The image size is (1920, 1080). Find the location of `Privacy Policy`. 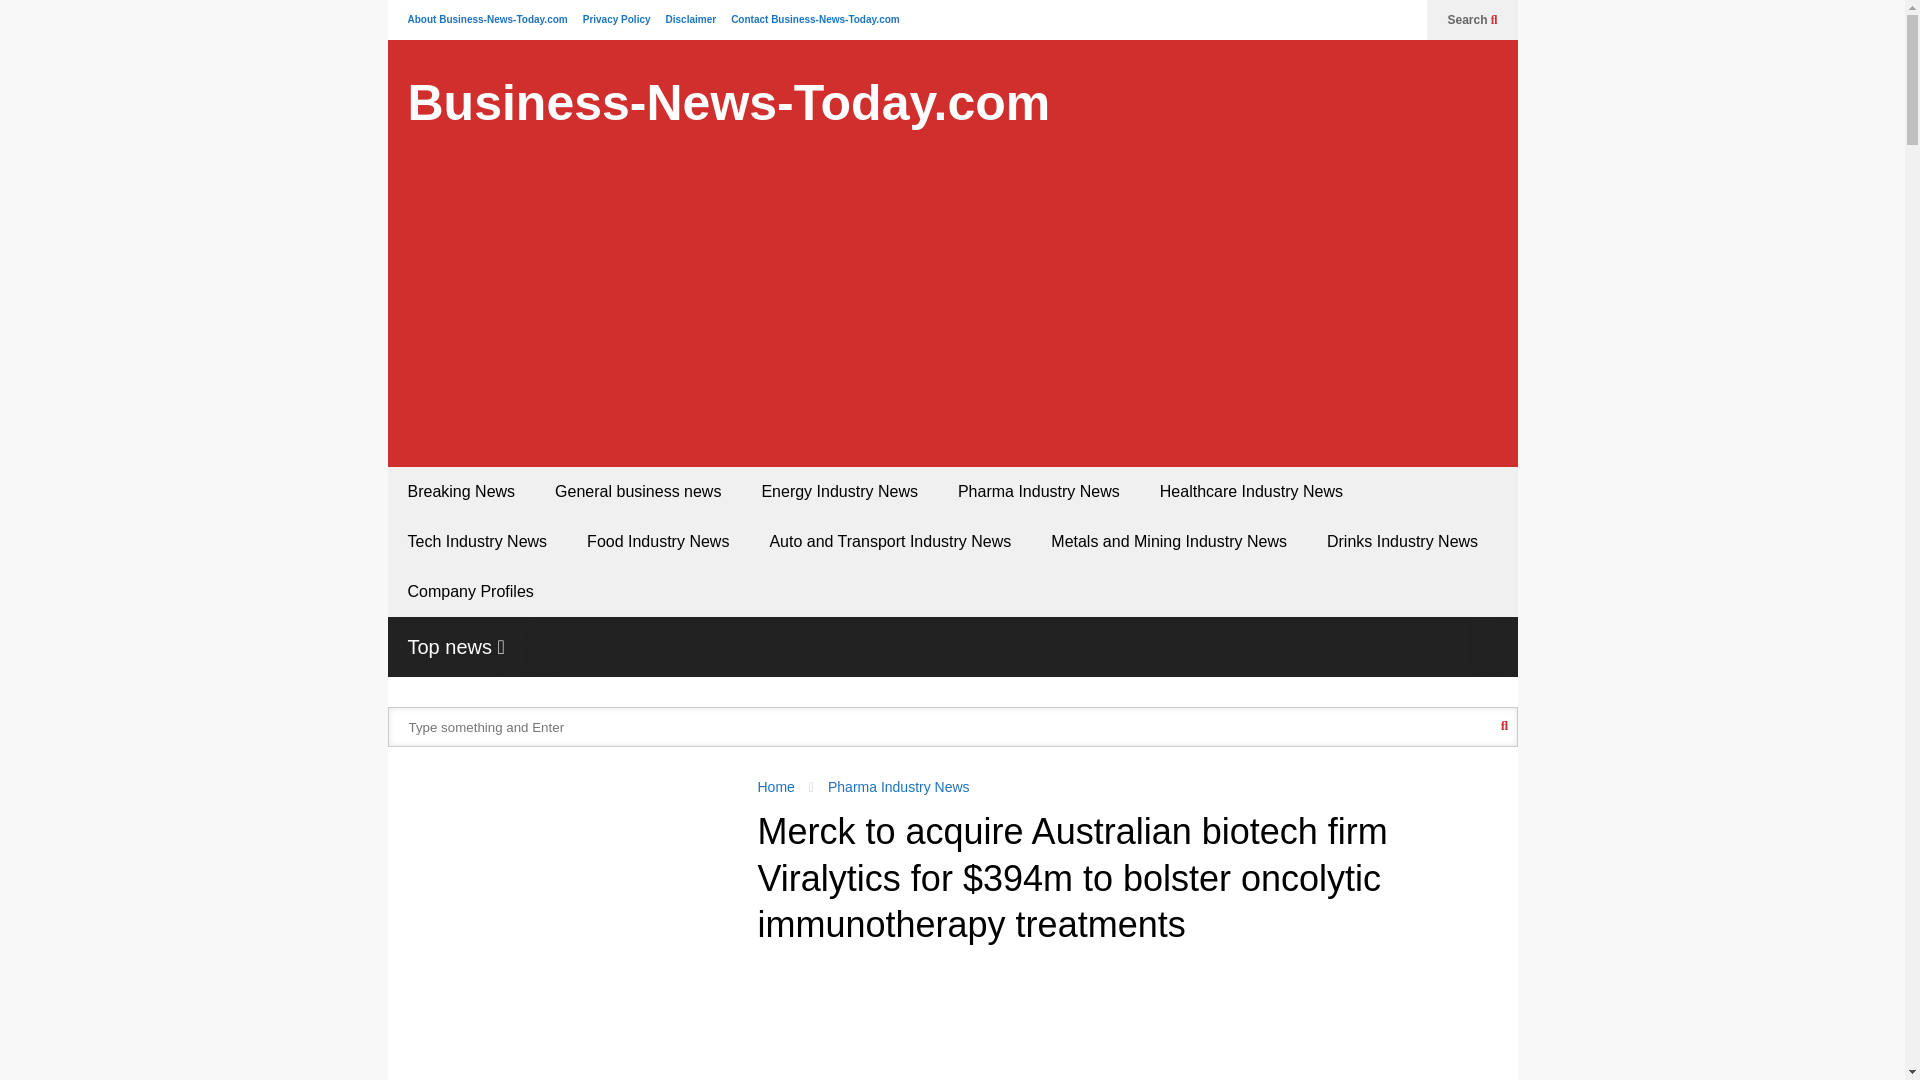

Privacy Policy is located at coordinates (616, 19).